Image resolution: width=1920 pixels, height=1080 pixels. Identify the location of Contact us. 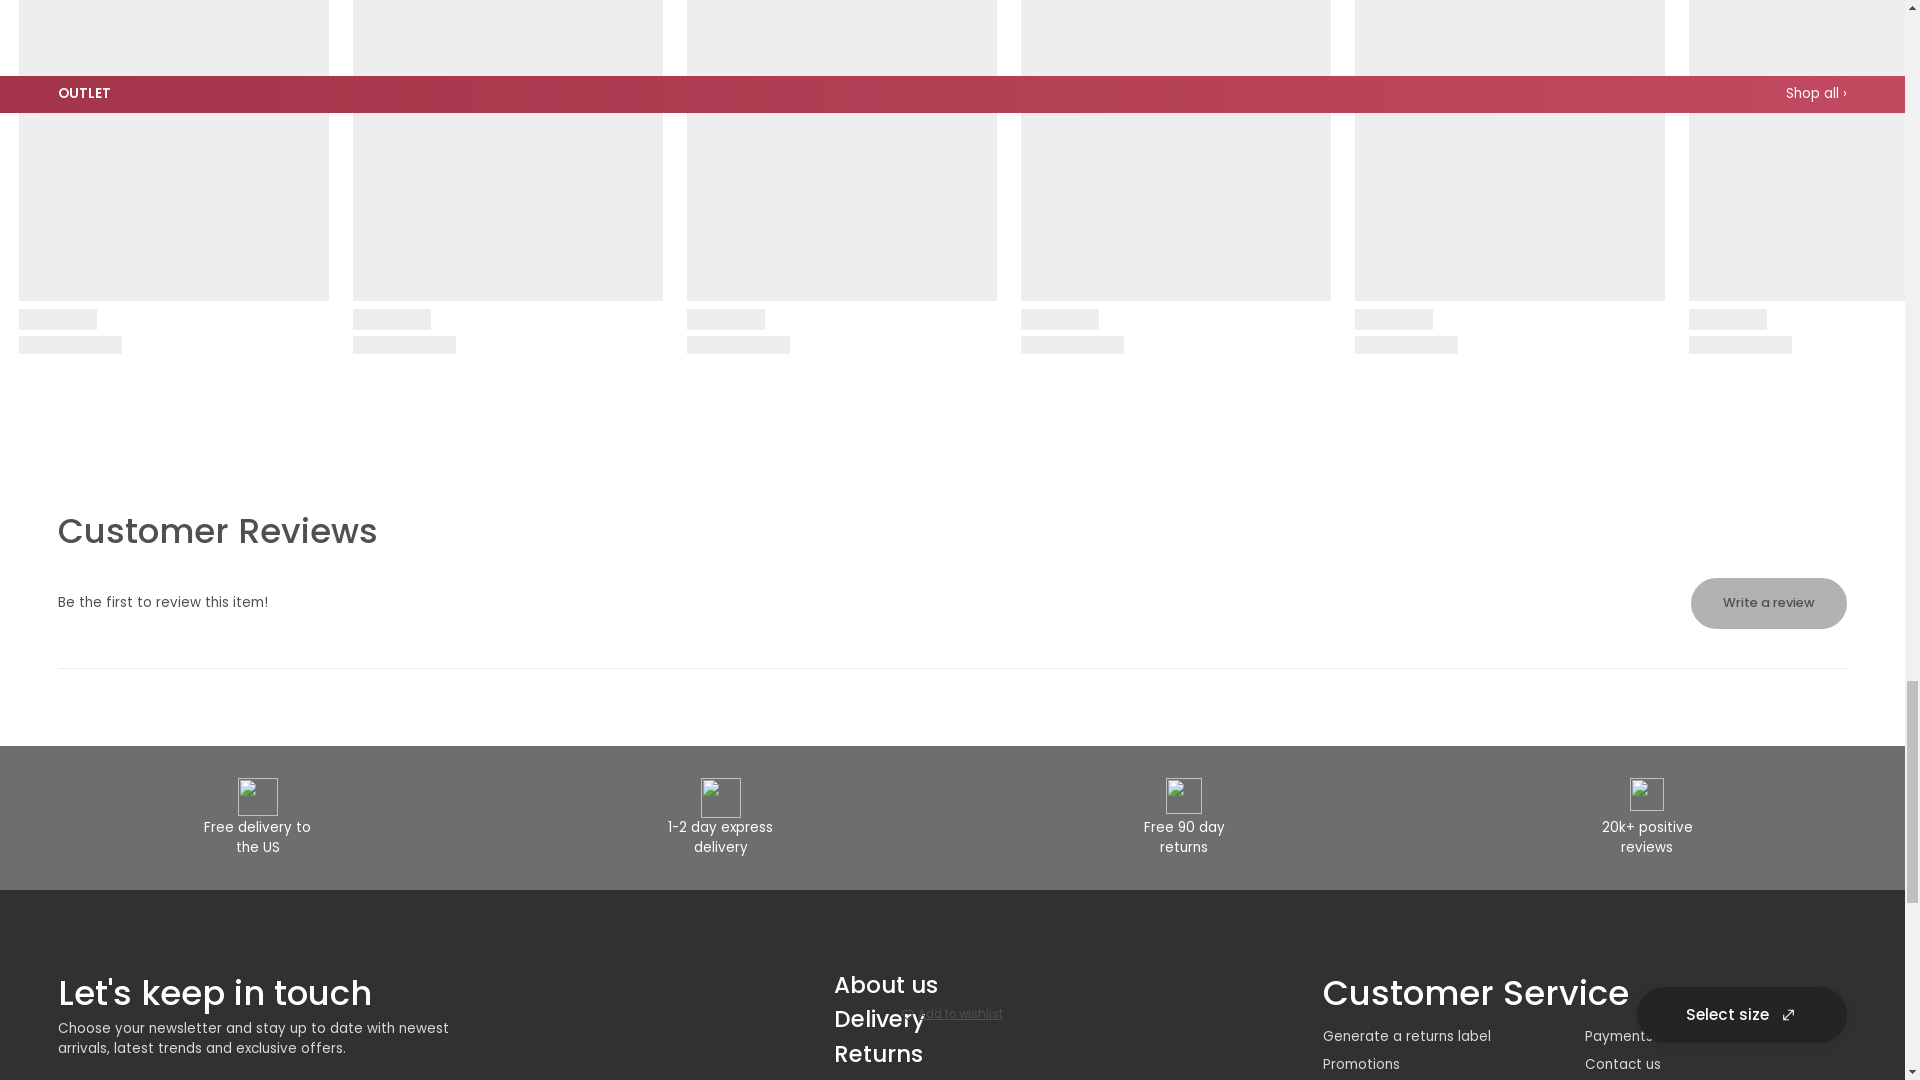
(1622, 1064).